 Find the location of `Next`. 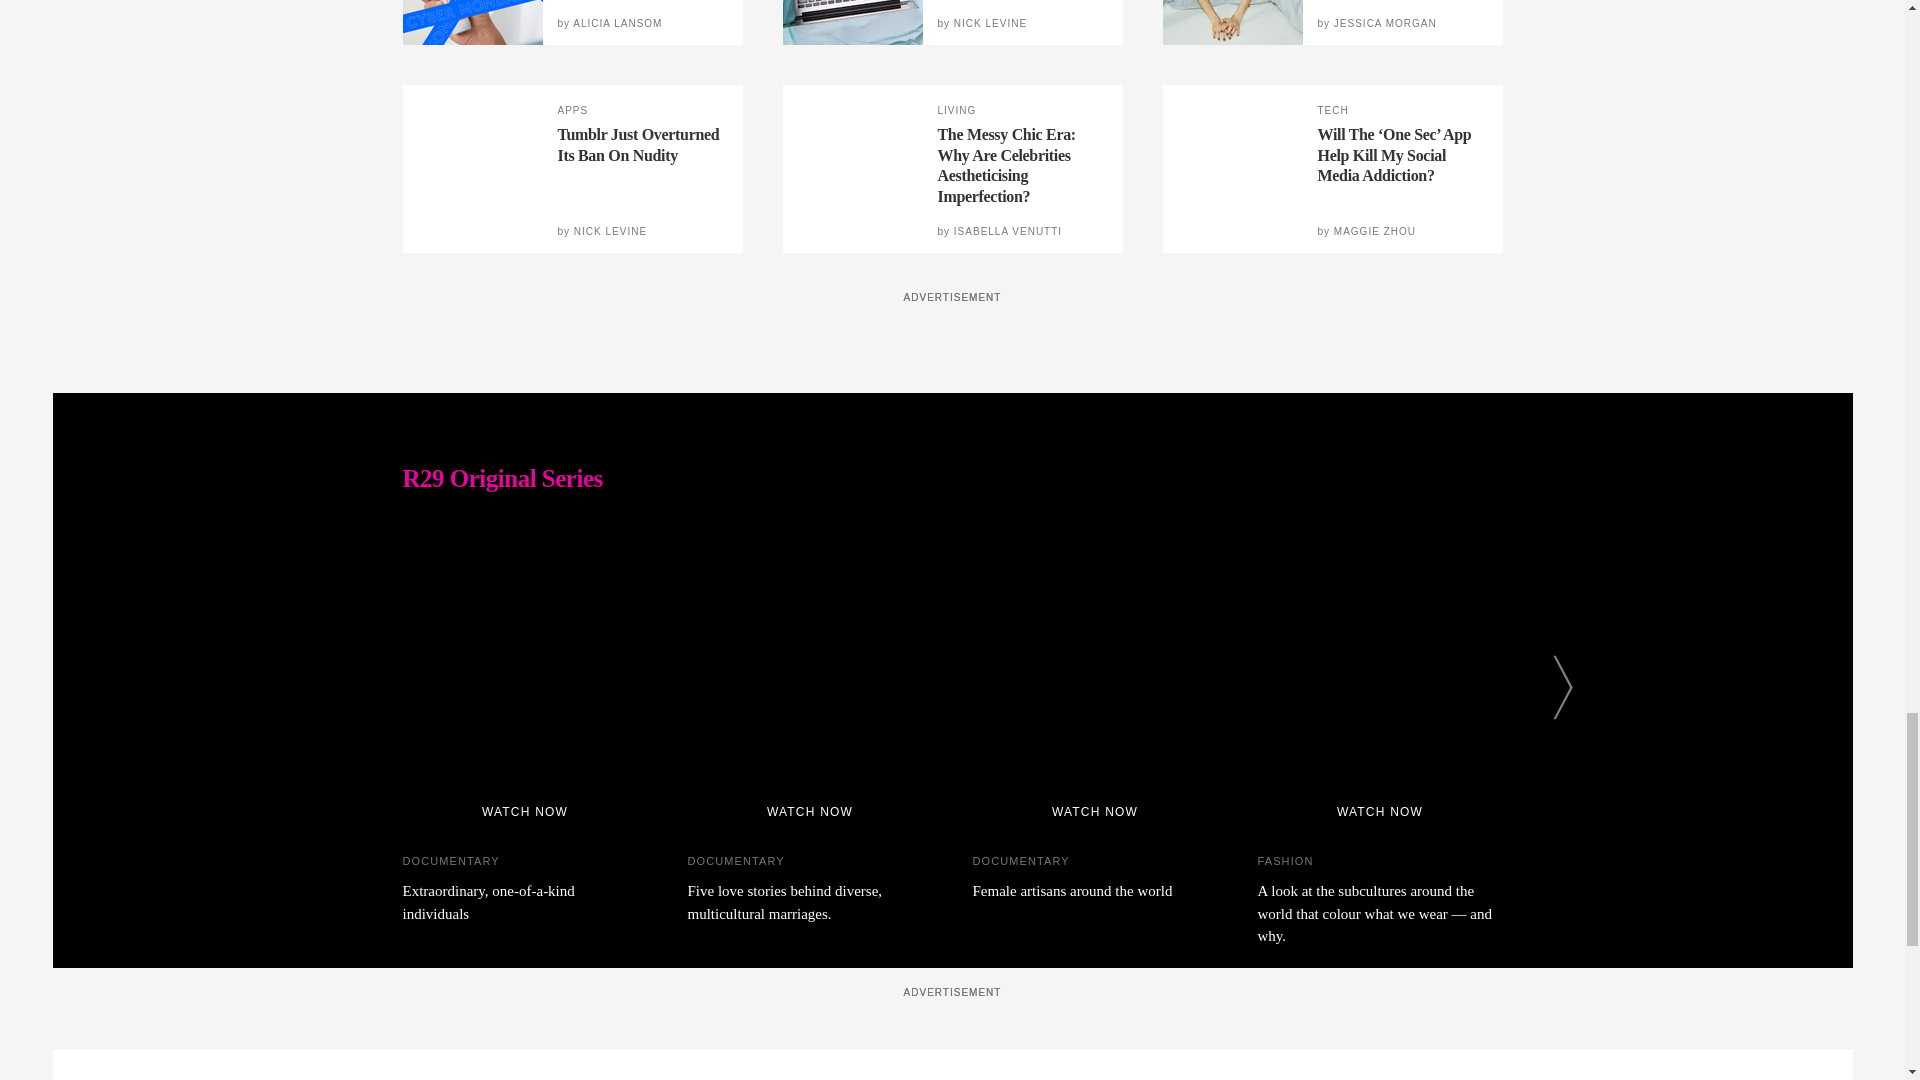

Next is located at coordinates (1562, 687).